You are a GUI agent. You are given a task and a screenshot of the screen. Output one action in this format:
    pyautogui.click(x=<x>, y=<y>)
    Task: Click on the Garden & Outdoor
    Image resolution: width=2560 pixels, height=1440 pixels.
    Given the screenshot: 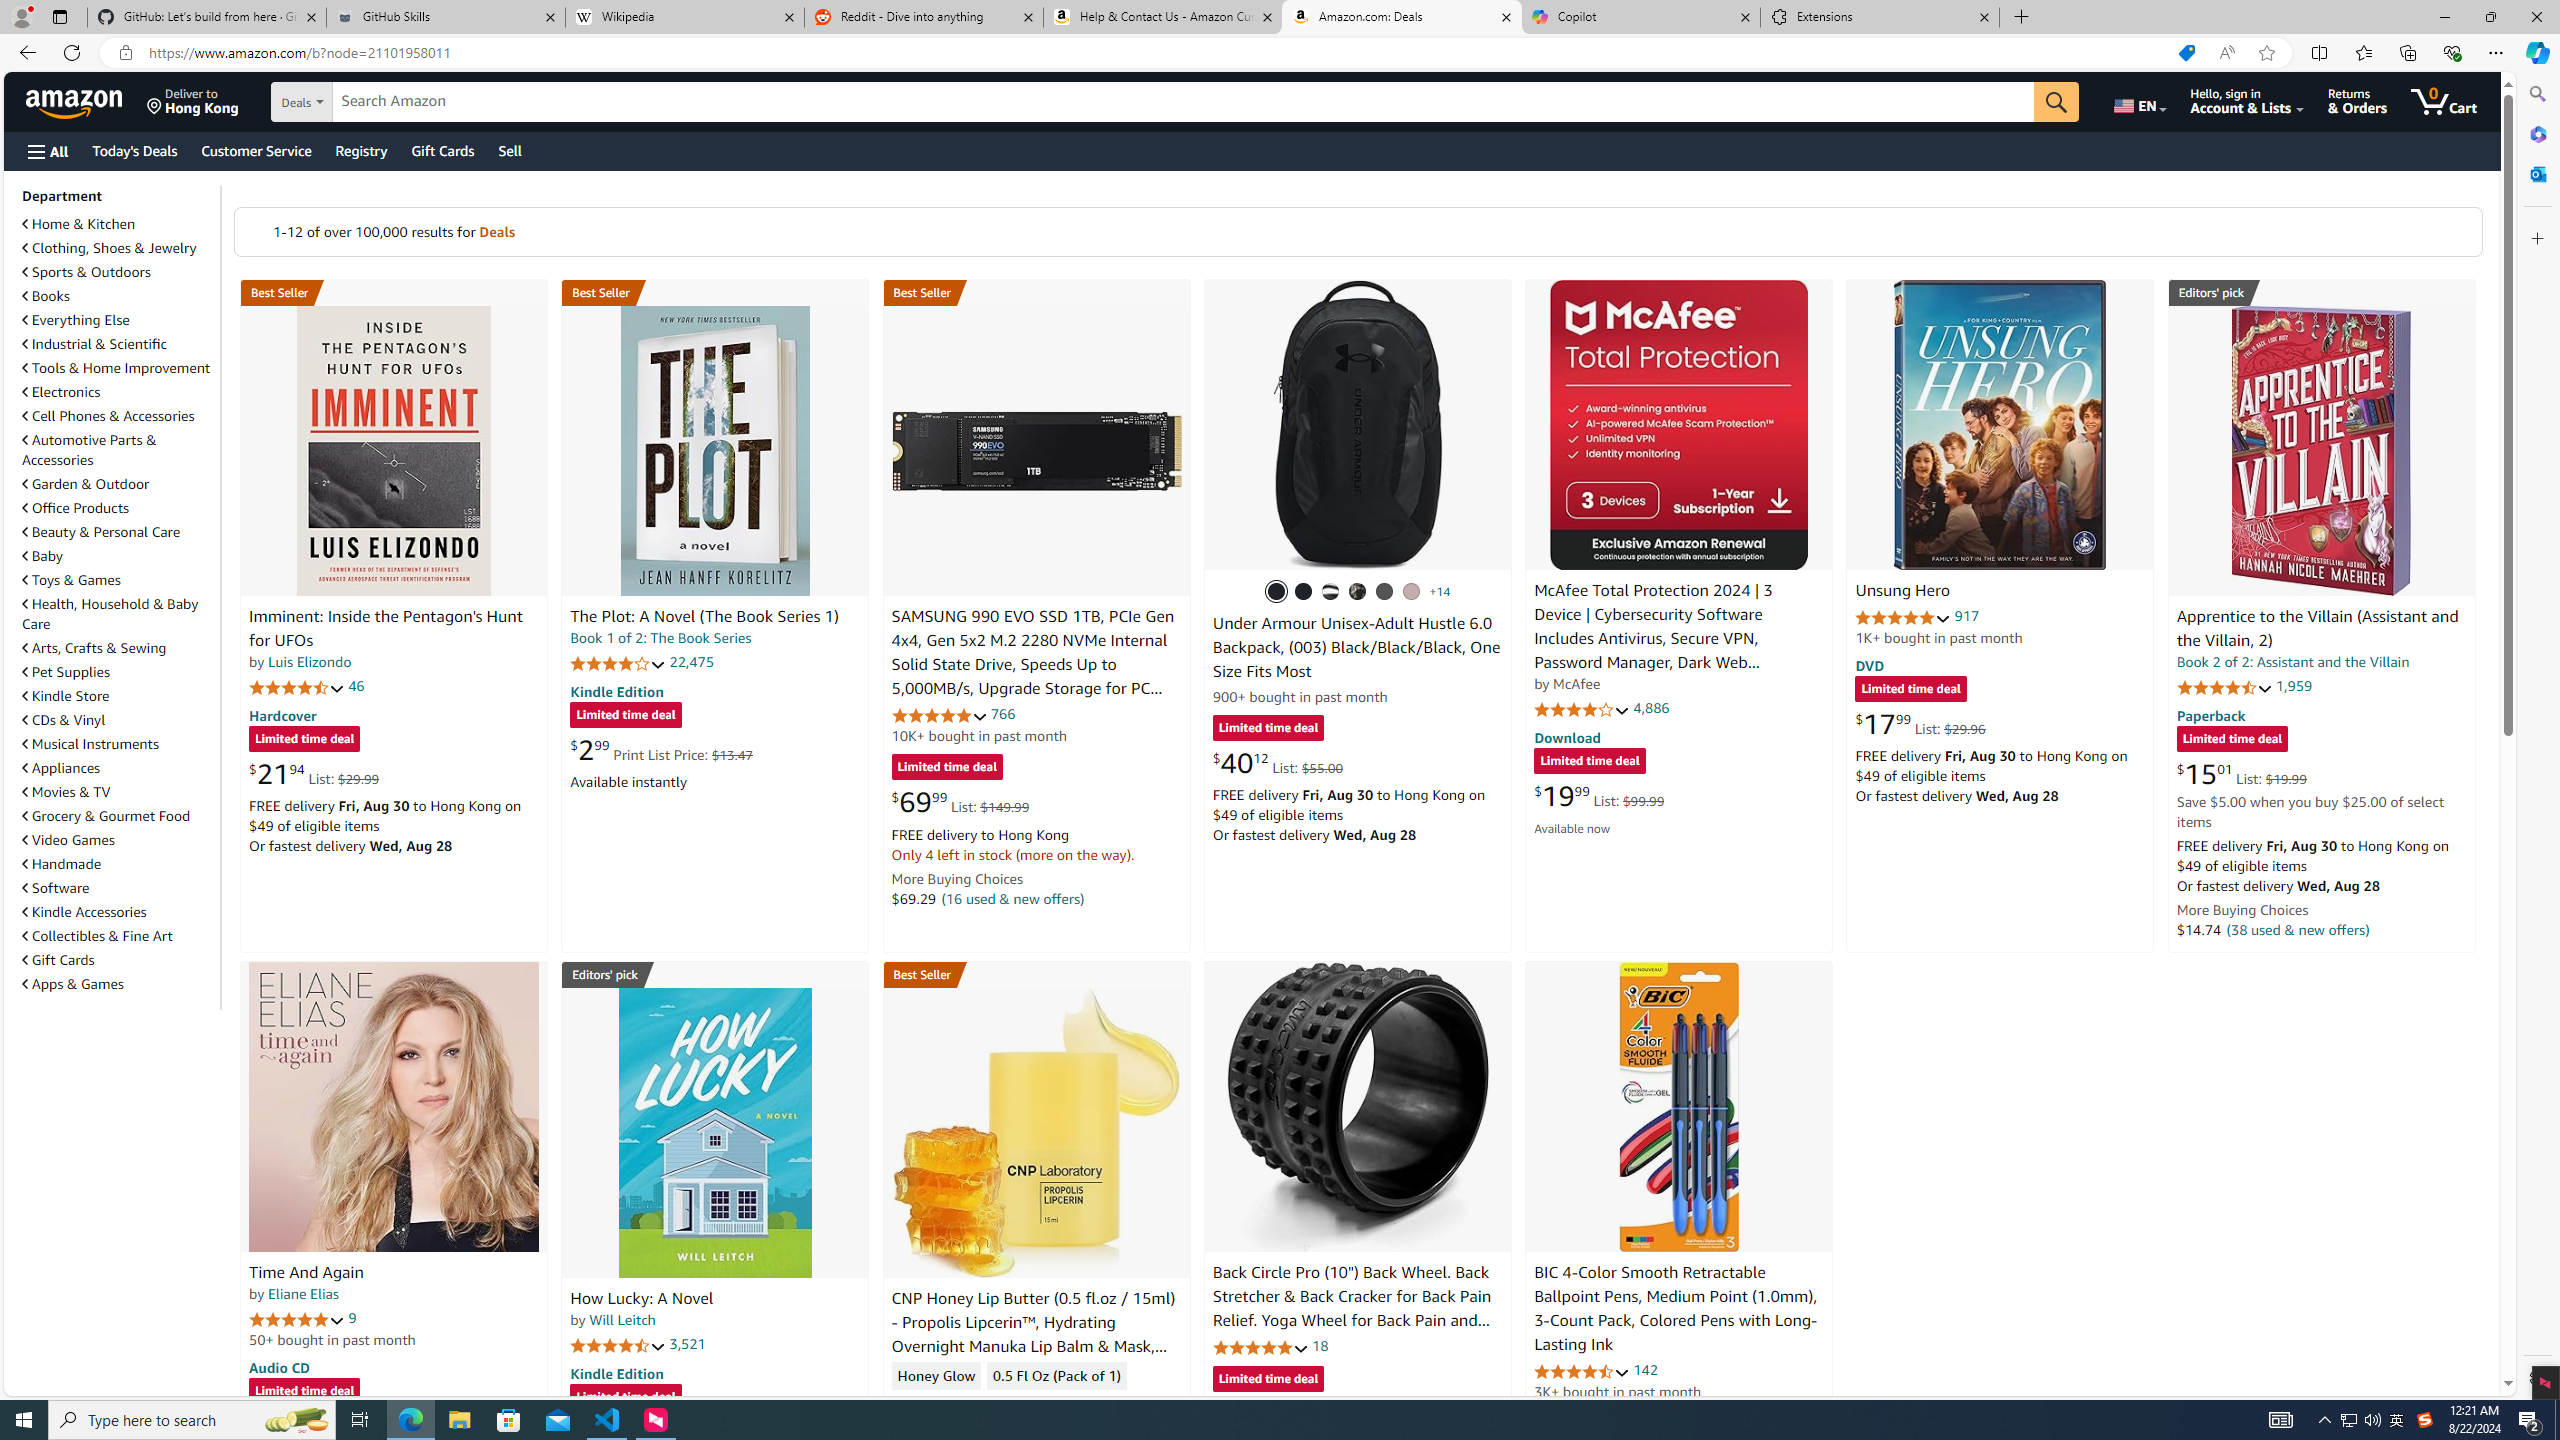 What is the action you would take?
    pyautogui.click(x=87, y=484)
    